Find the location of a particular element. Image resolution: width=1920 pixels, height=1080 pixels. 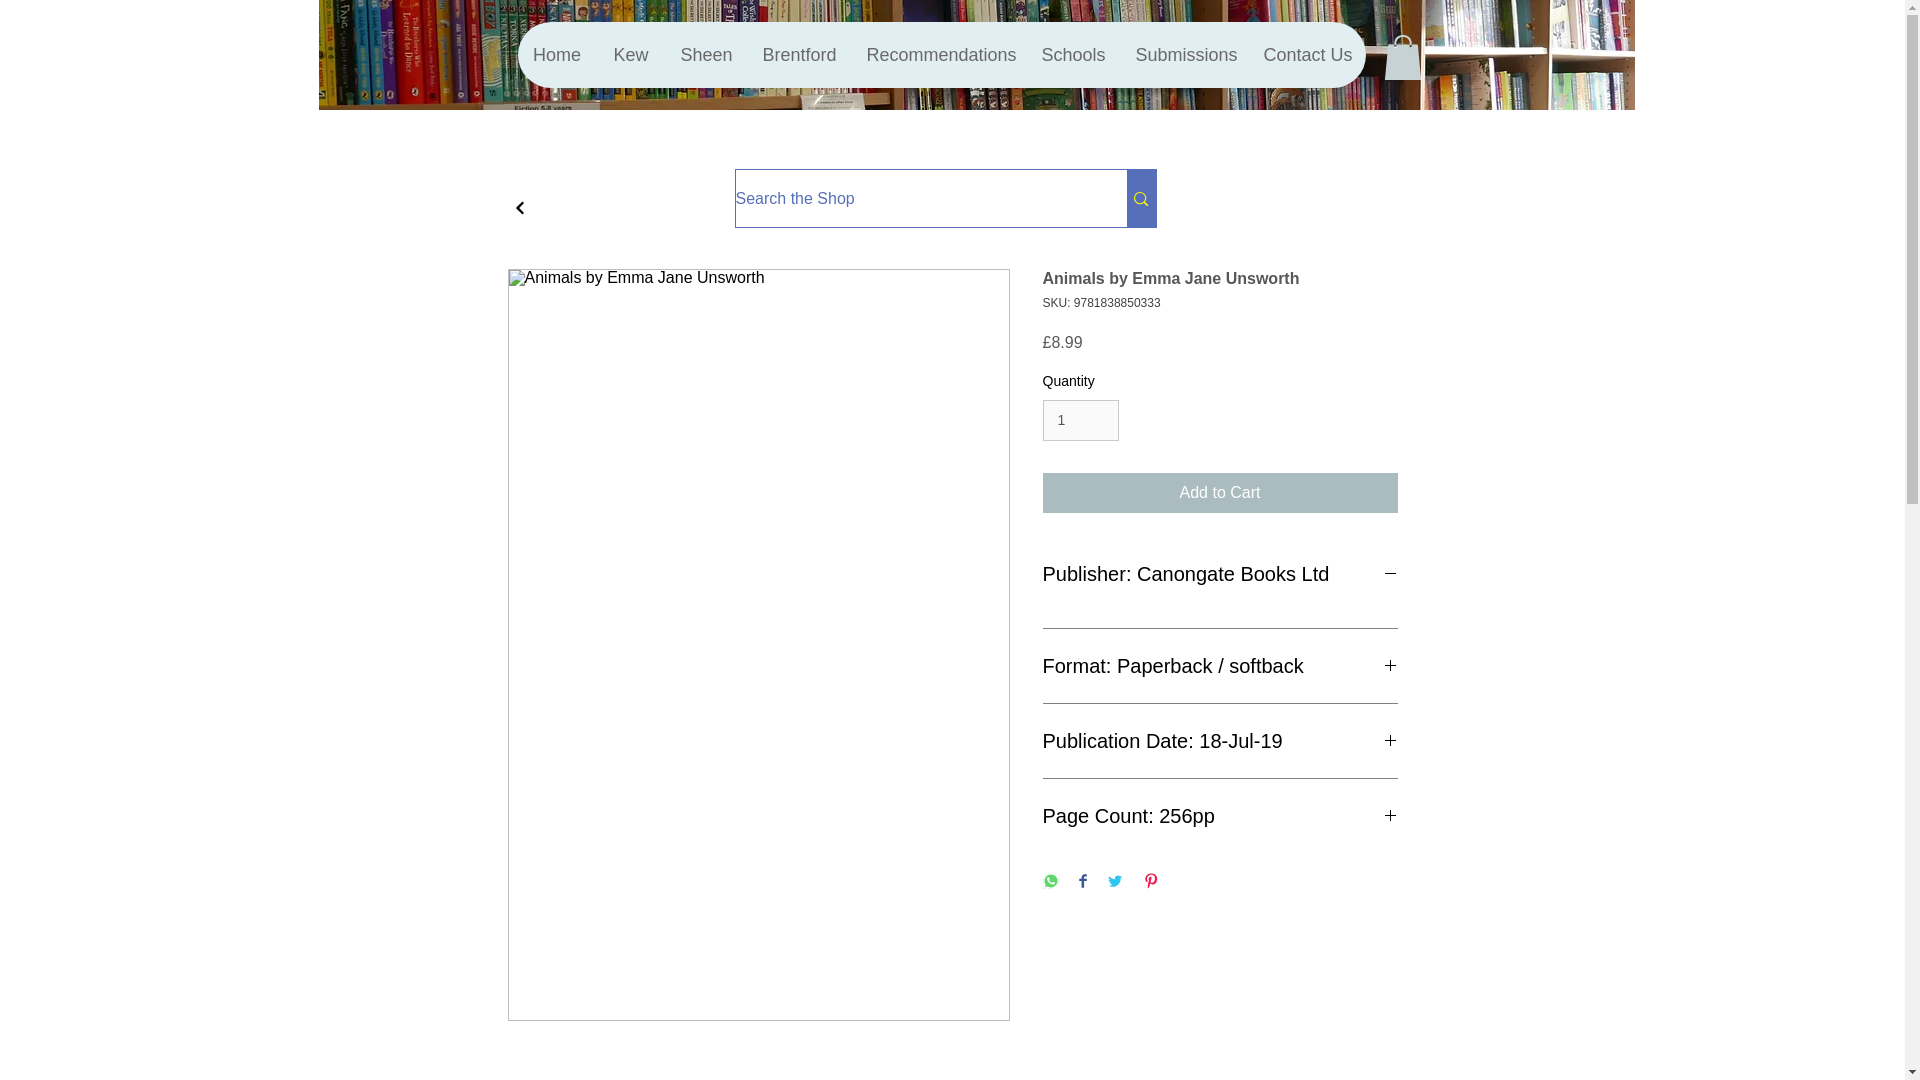

Page Count: 256pp is located at coordinates (1220, 816).